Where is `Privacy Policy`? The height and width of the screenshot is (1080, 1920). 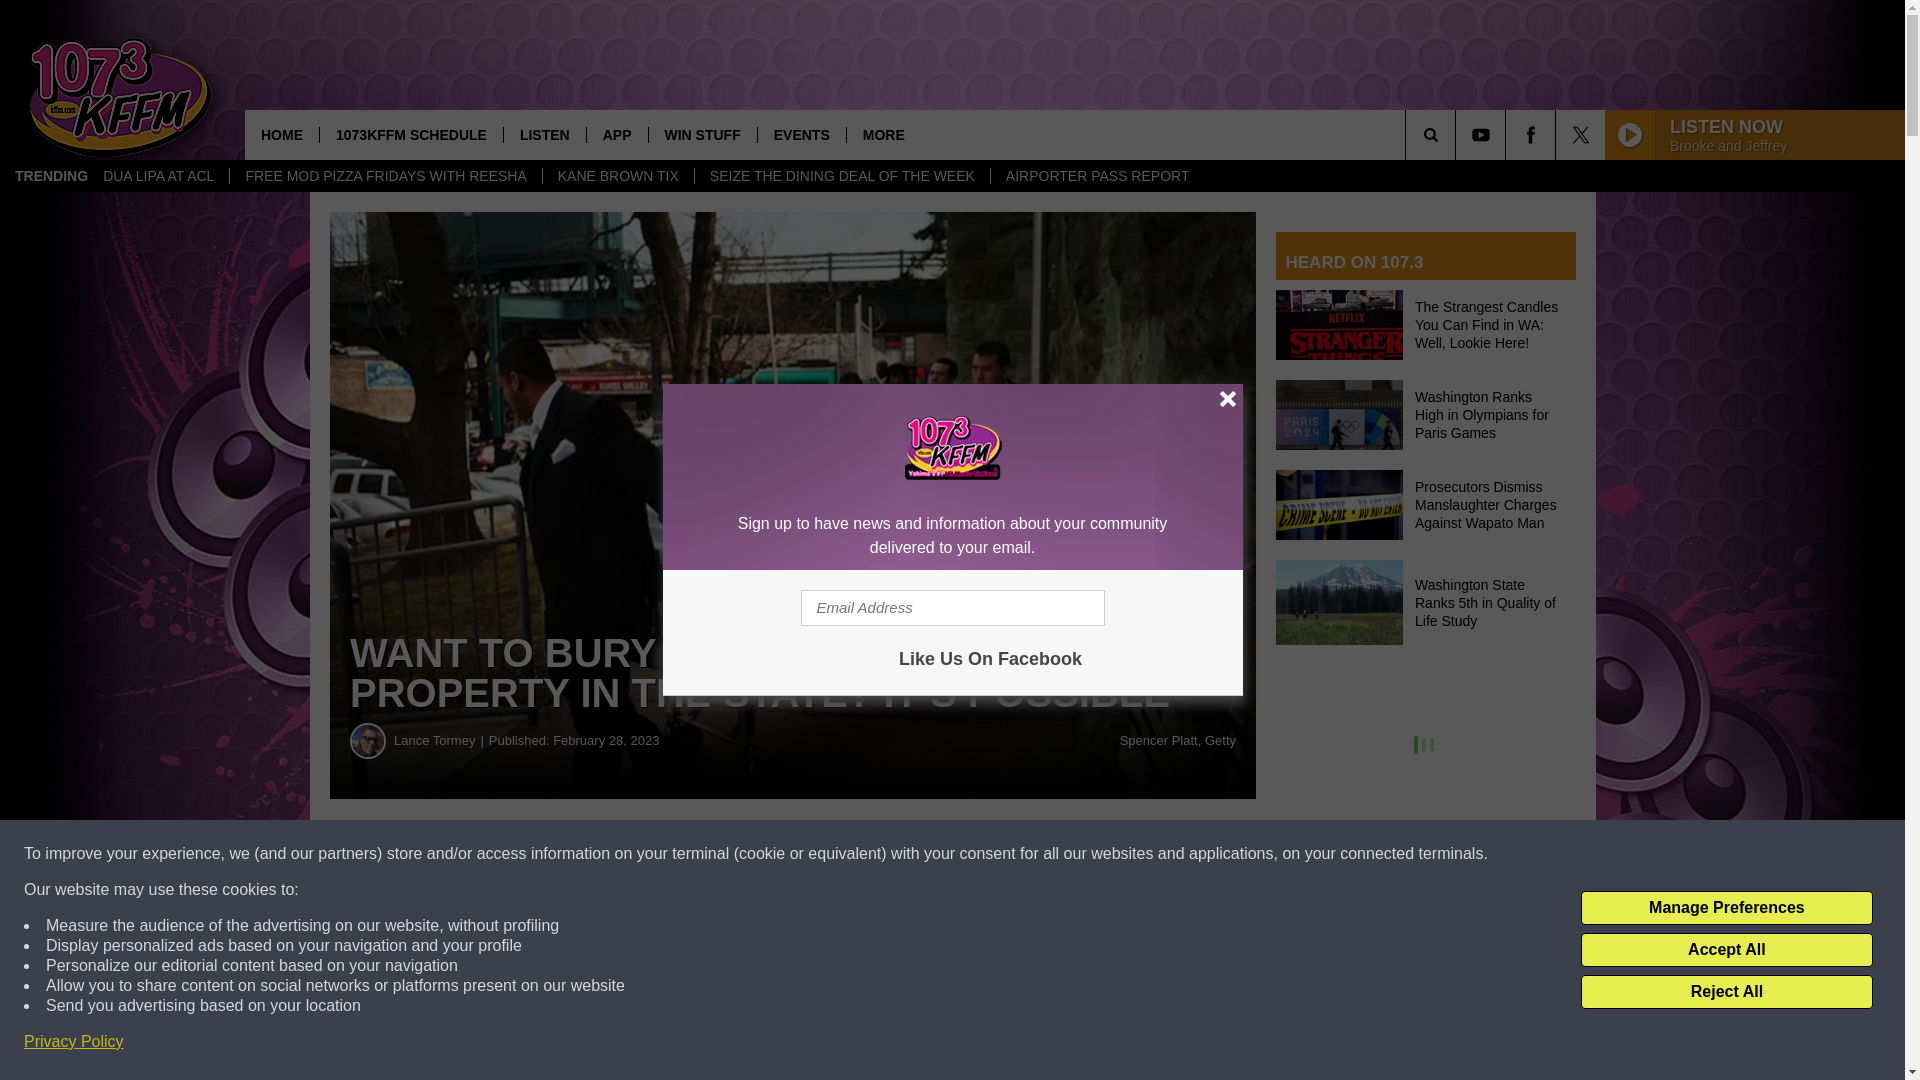 Privacy Policy is located at coordinates (74, 1042).